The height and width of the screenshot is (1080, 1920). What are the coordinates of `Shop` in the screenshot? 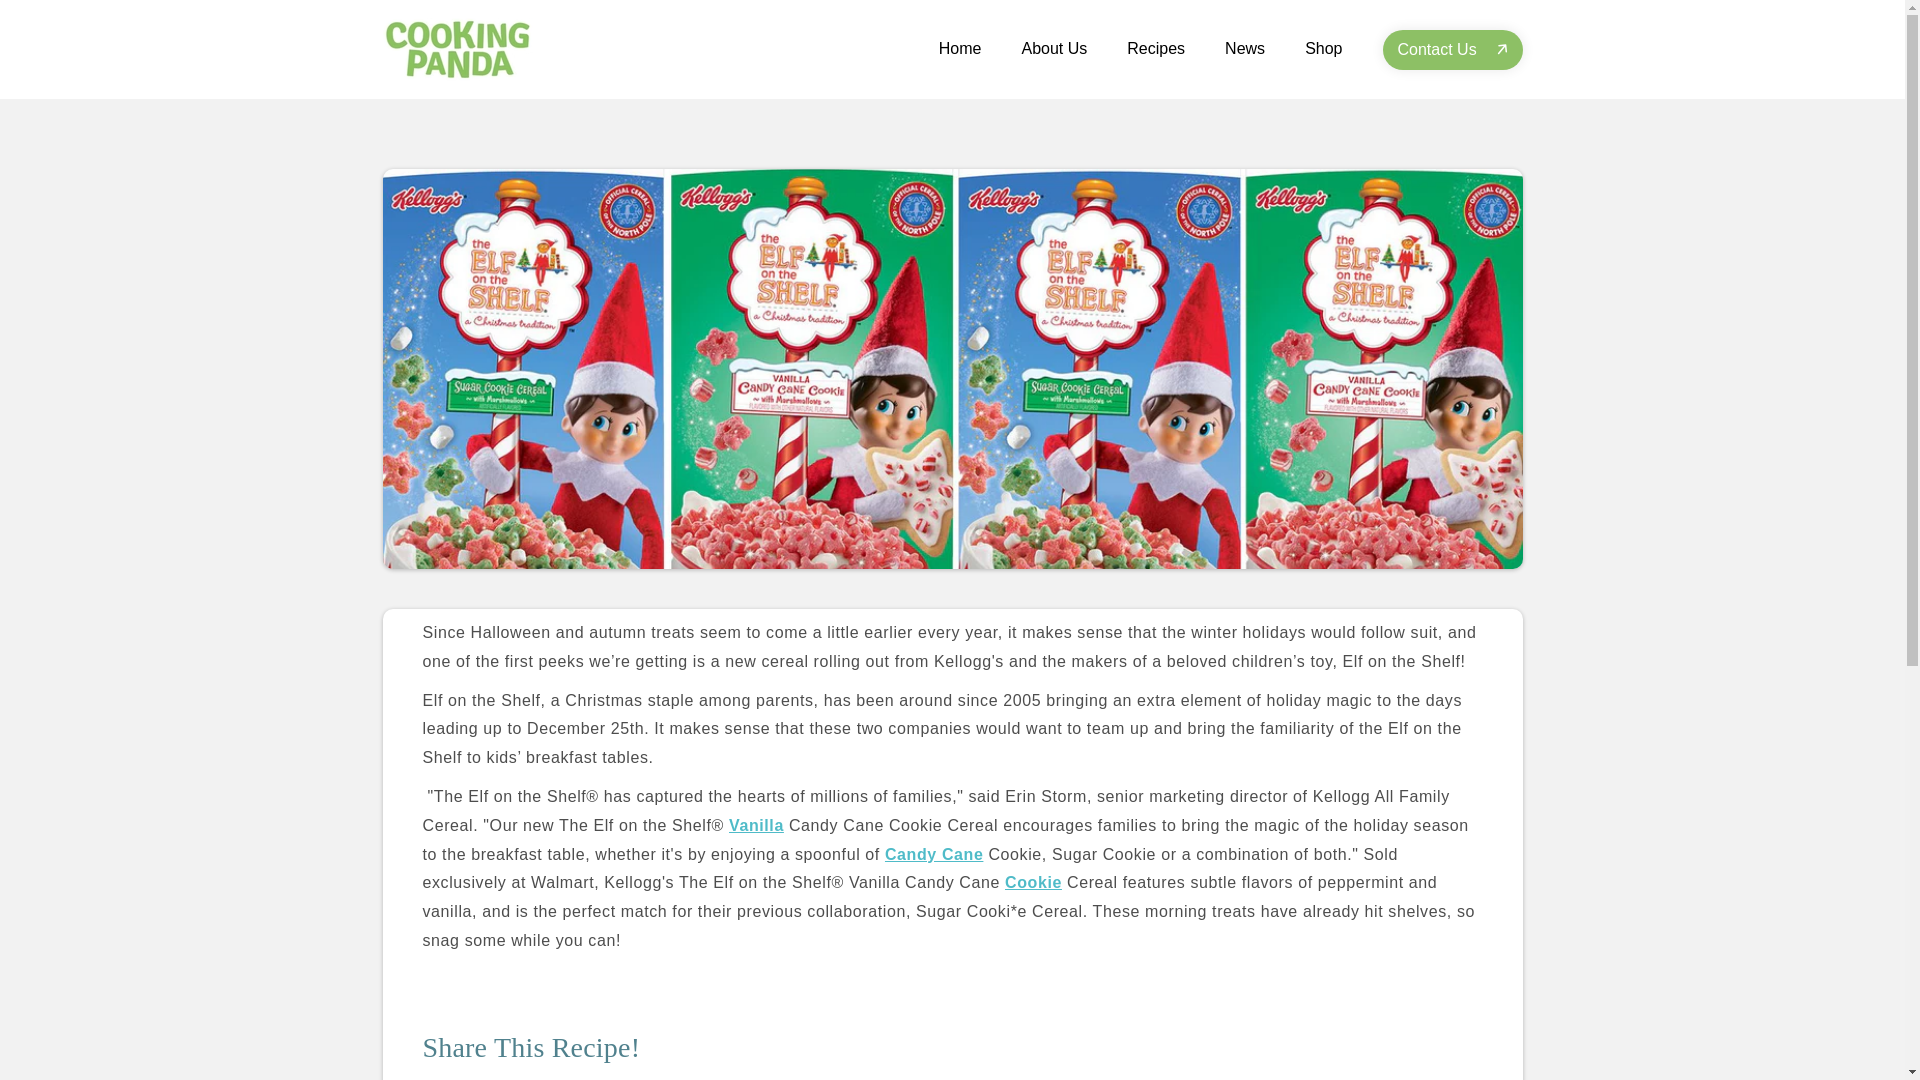 It's located at (1322, 48).